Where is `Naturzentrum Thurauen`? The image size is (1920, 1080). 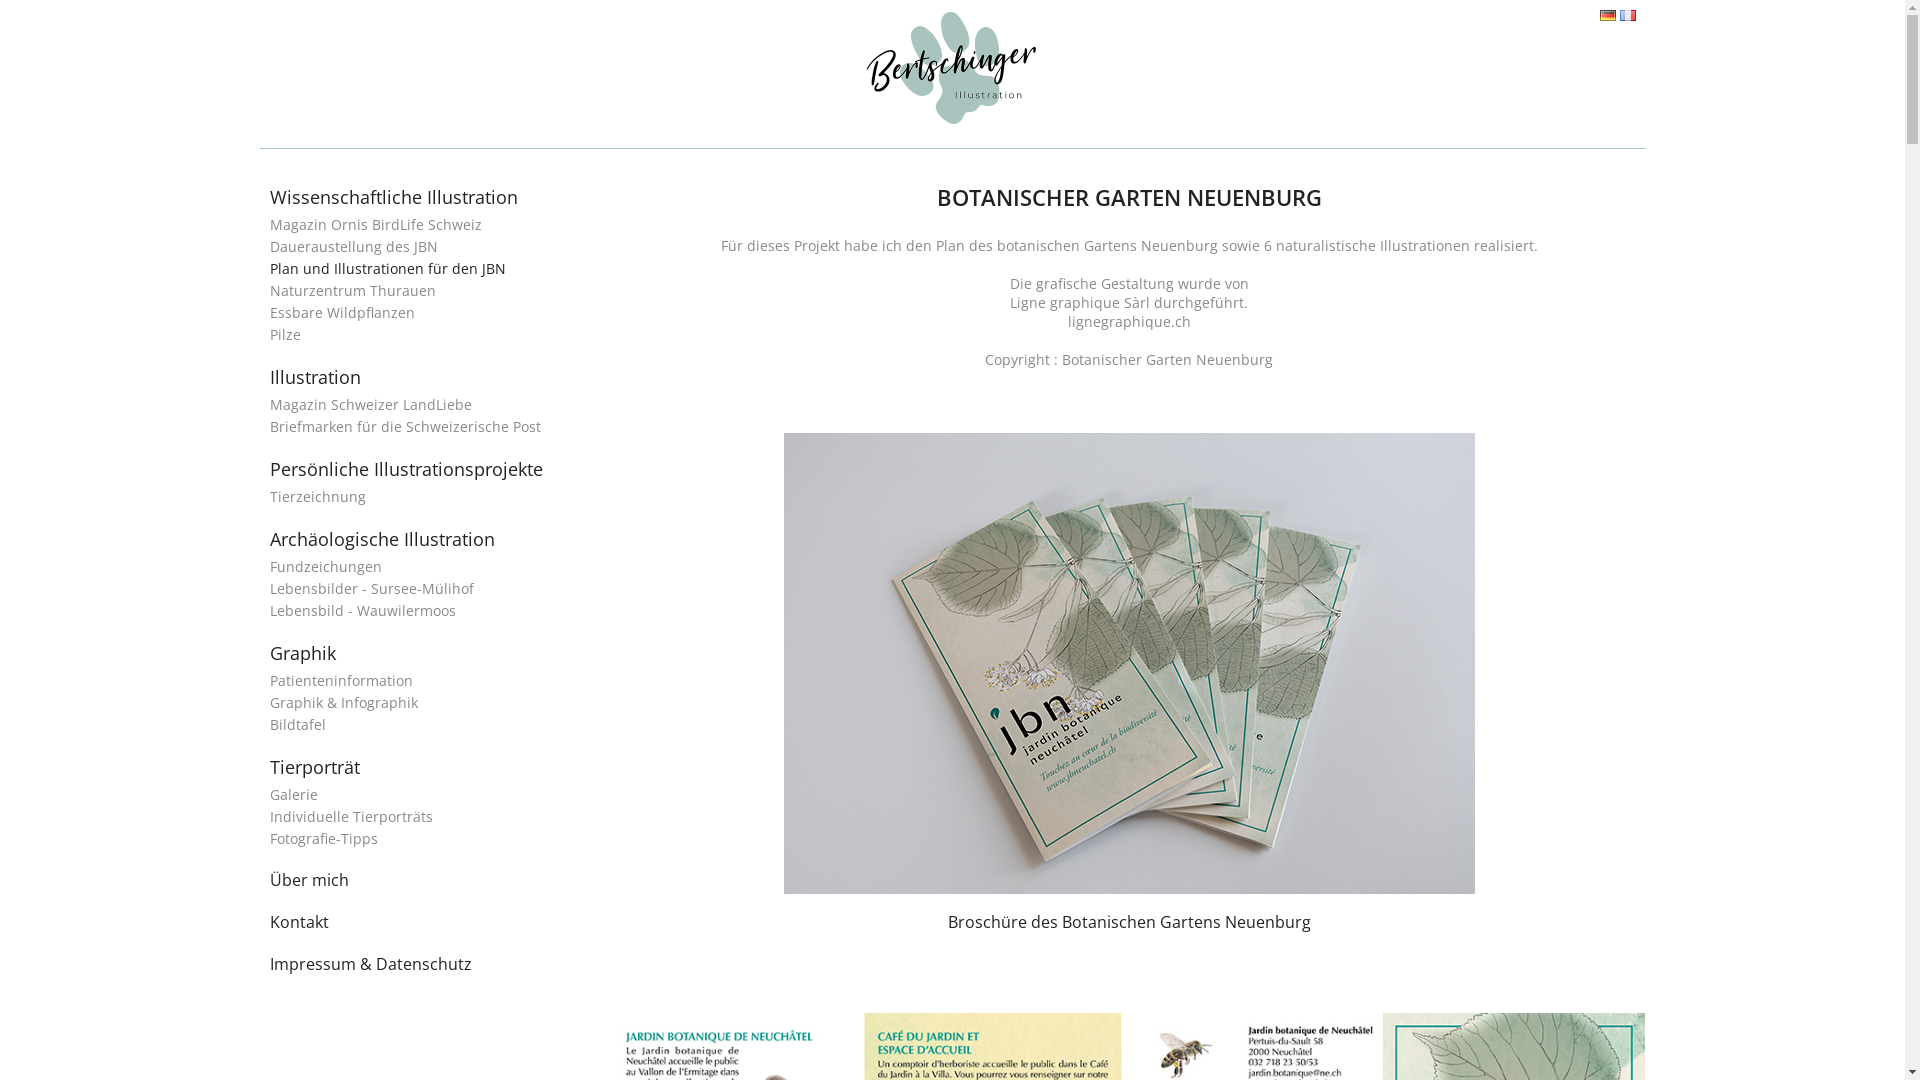
Naturzentrum Thurauen is located at coordinates (353, 290).